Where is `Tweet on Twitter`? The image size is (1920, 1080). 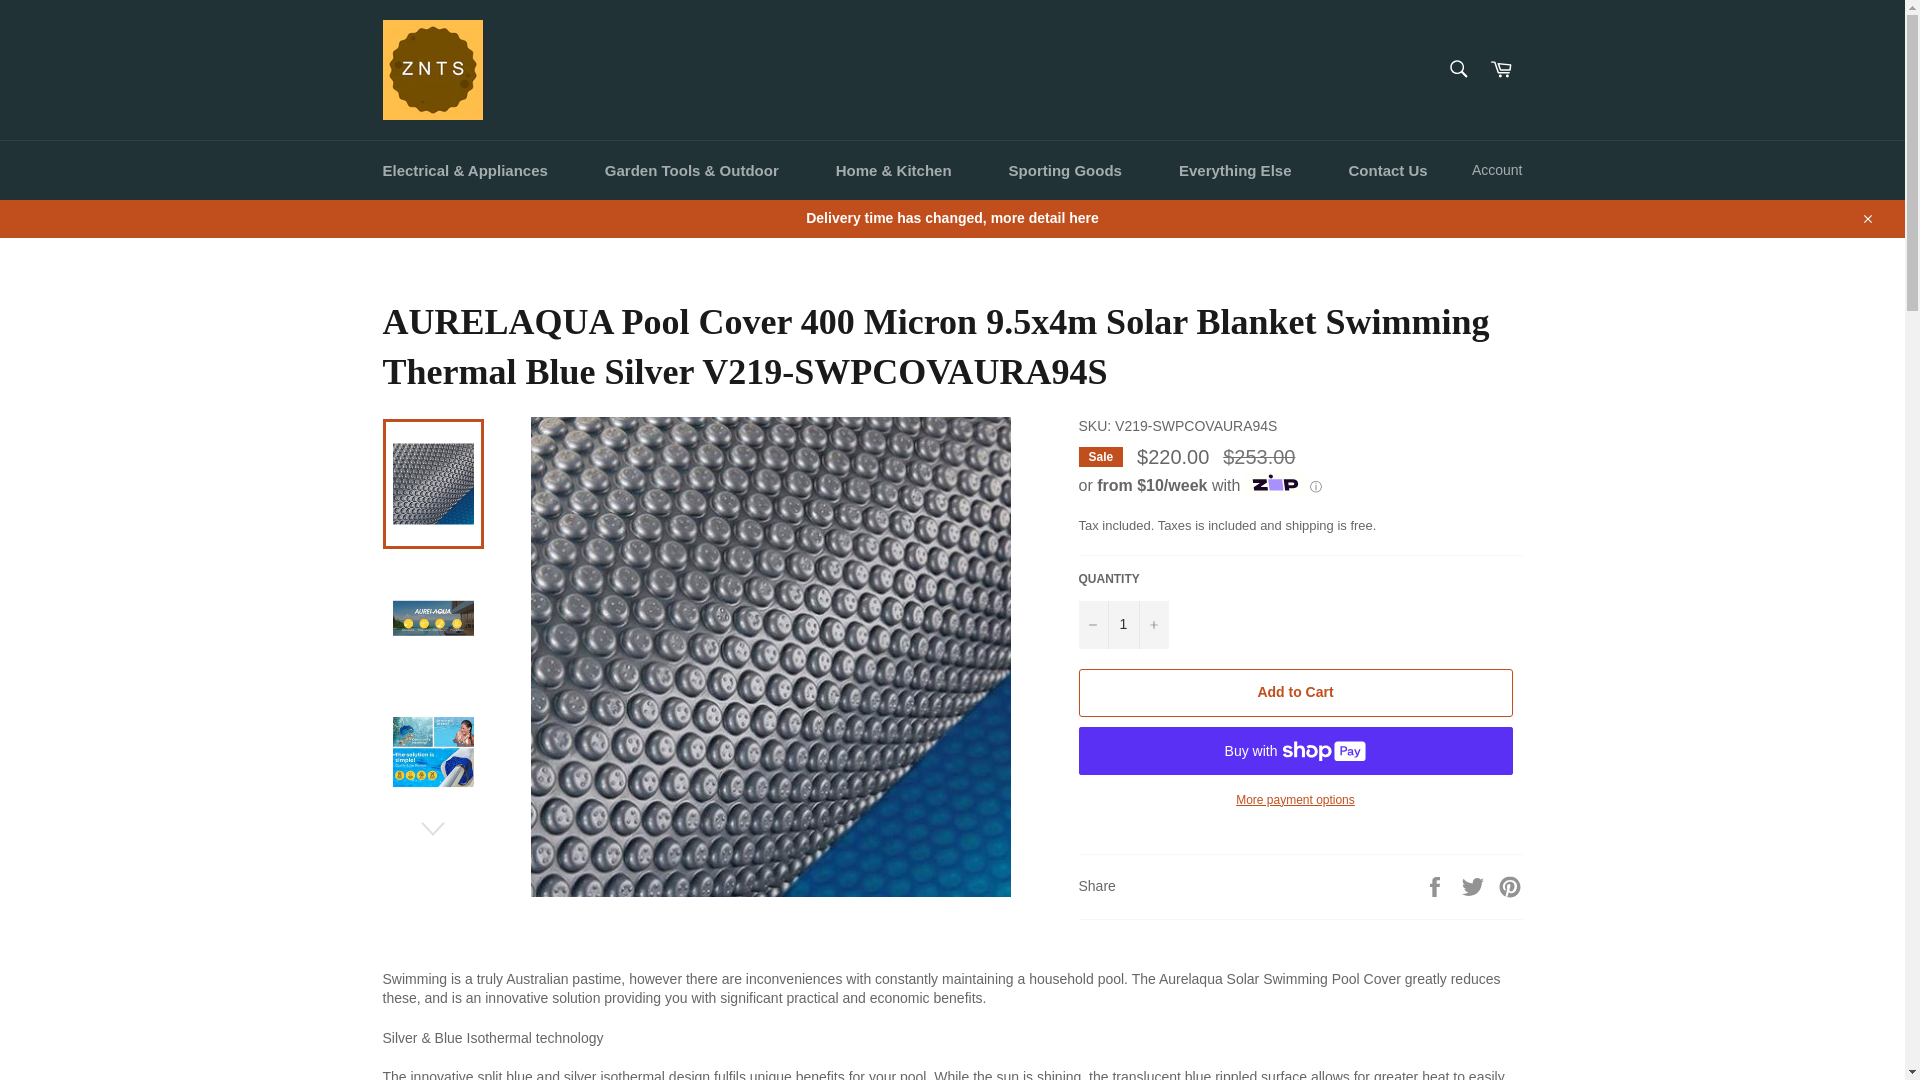 Tweet on Twitter is located at coordinates (1475, 886).